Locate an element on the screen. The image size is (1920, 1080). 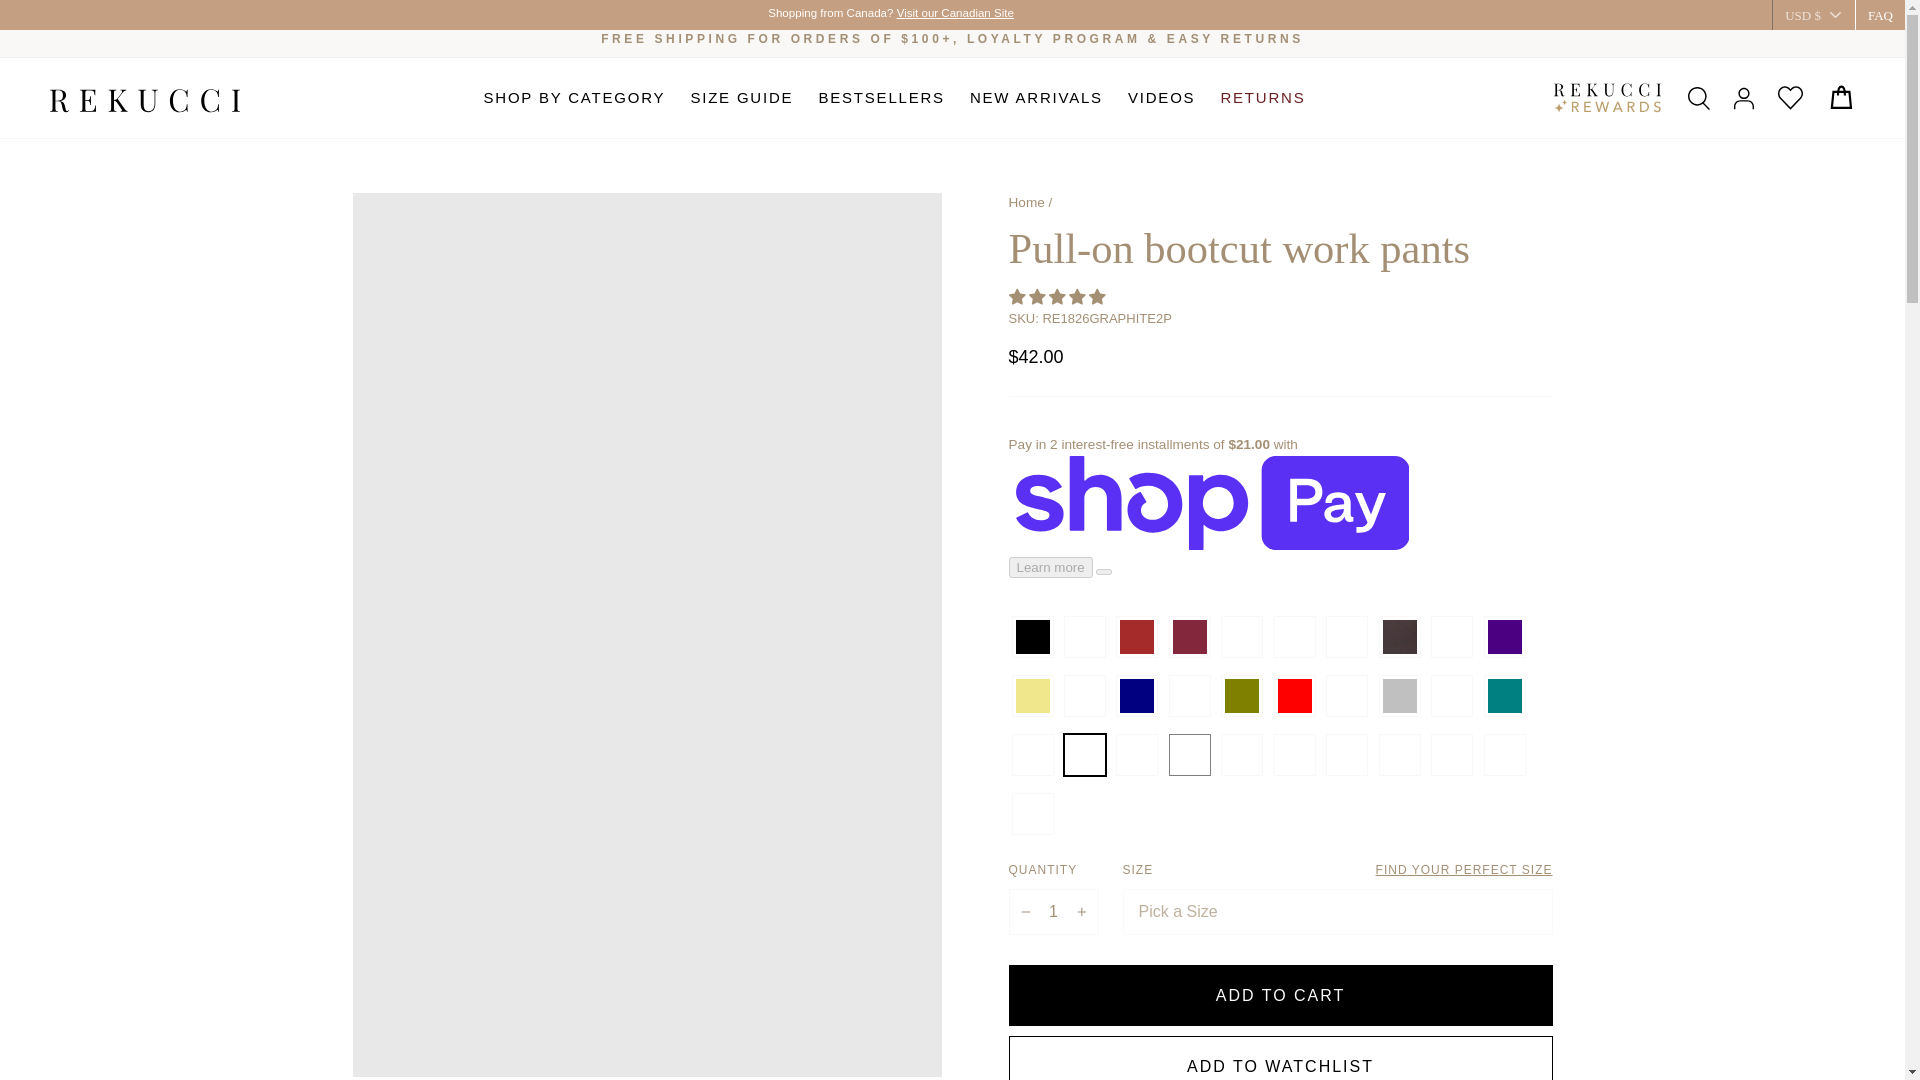
LOGO-REKUCCI-REWARDS-MENU is located at coordinates (1606, 98).